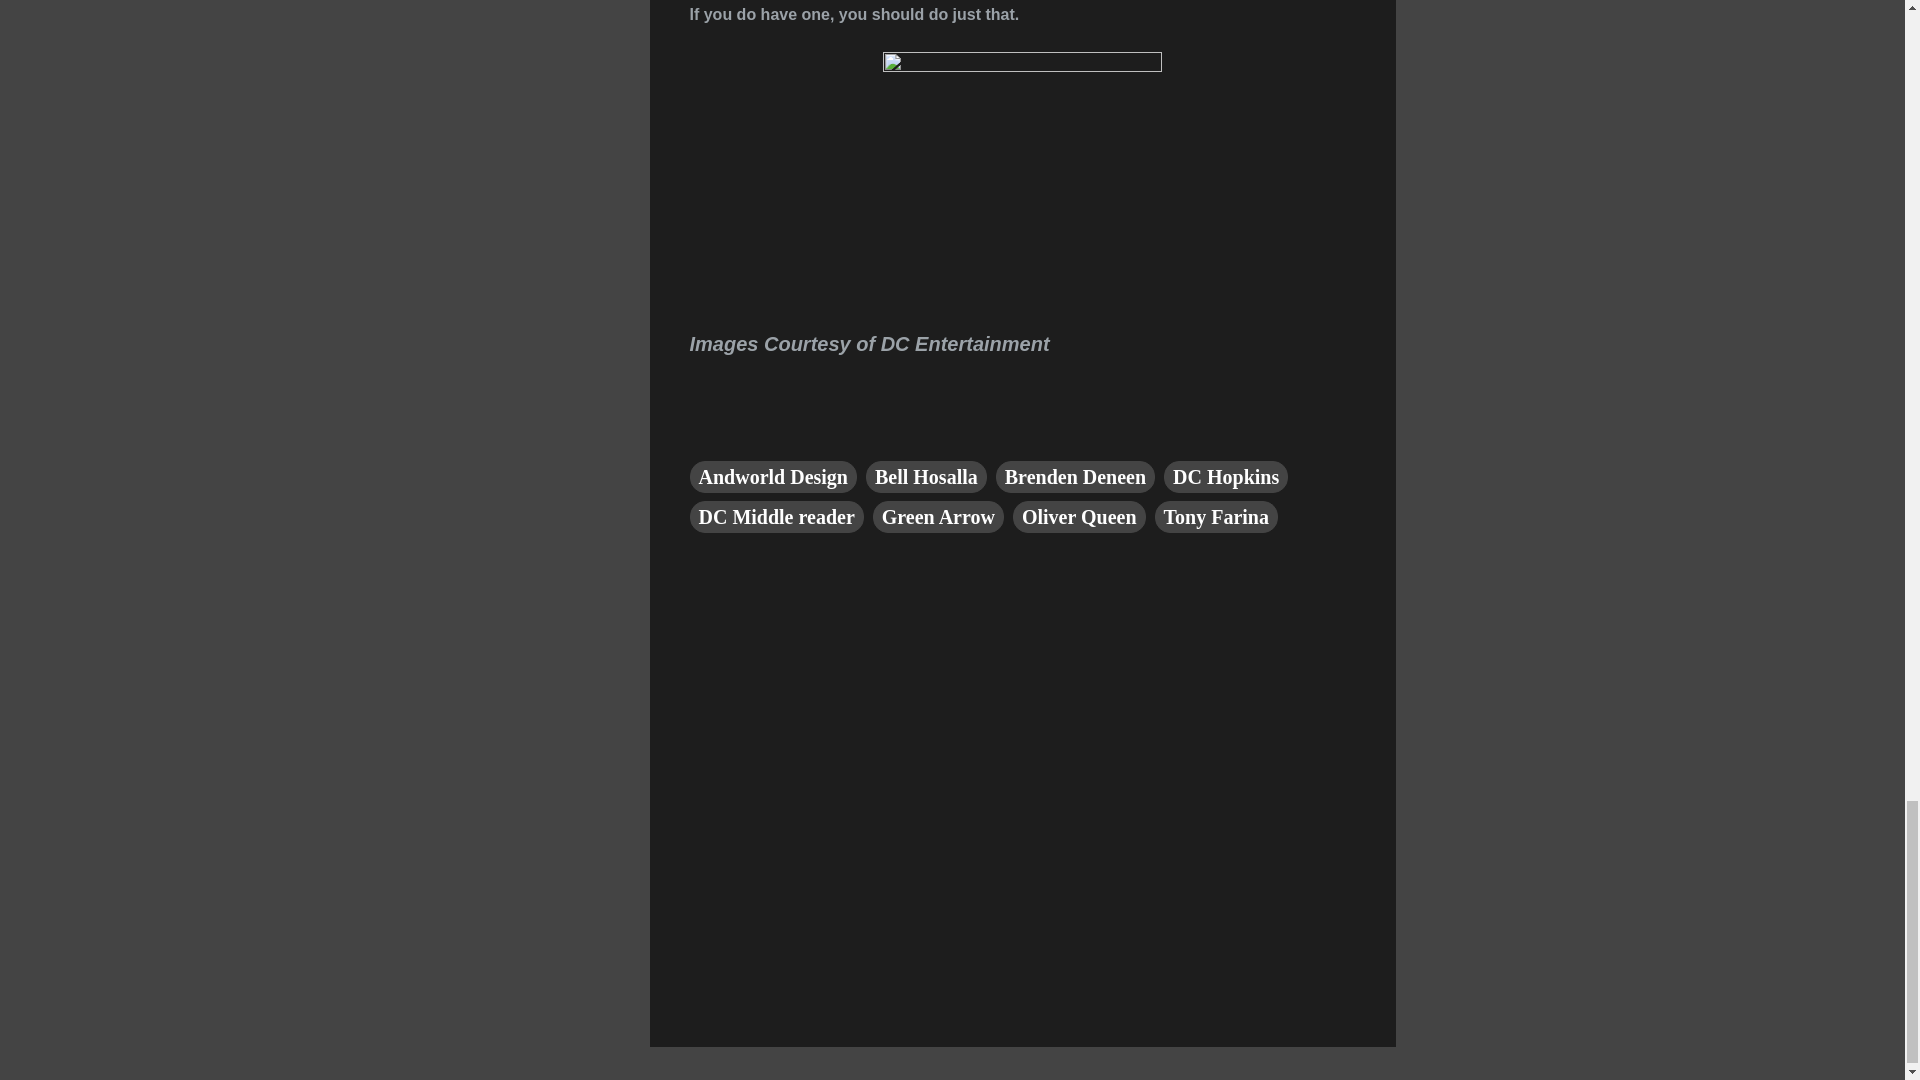 The image size is (1920, 1080). What do you see at coordinates (776, 517) in the screenshot?
I see `DC Middle reader` at bounding box center [776, 517].